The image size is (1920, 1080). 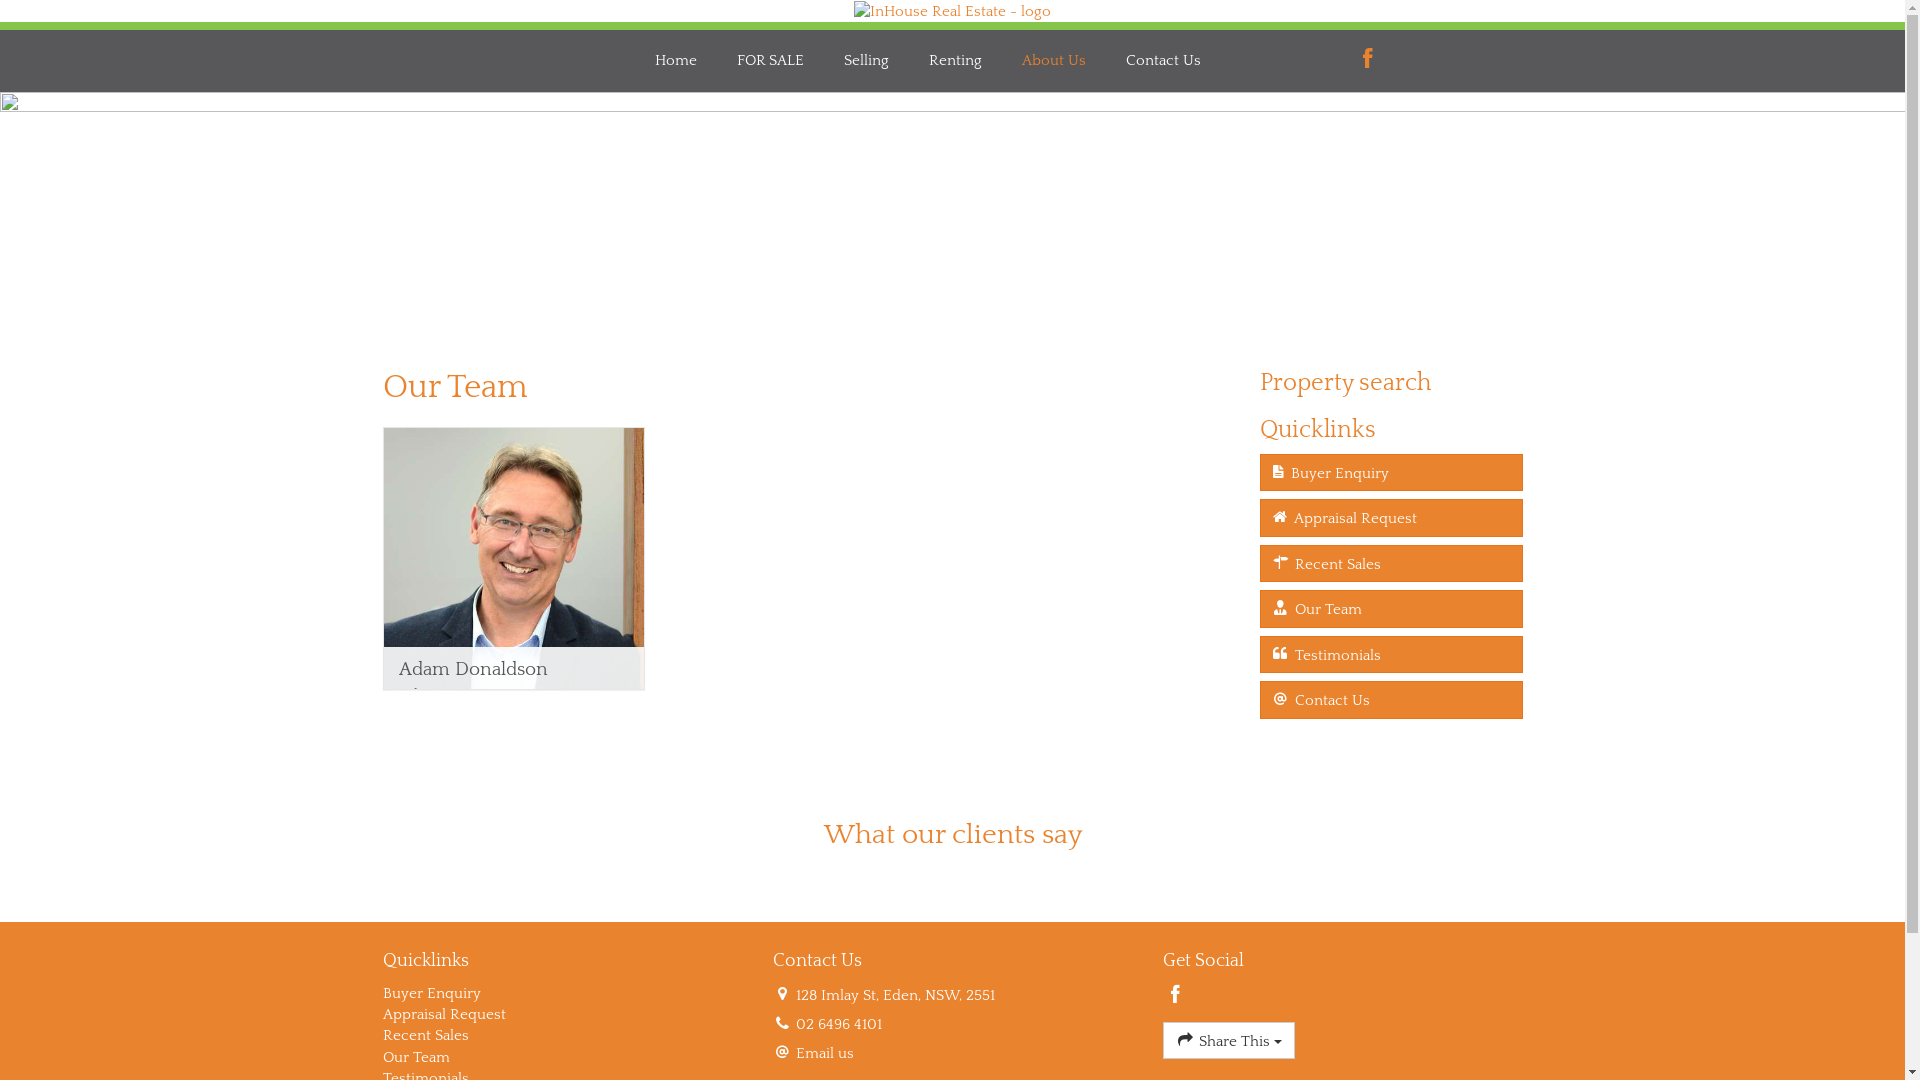 What do you see at coordinates (1392, 700) in the screenshot?
I see `Contact Us` at bounding box center [1392, 700].